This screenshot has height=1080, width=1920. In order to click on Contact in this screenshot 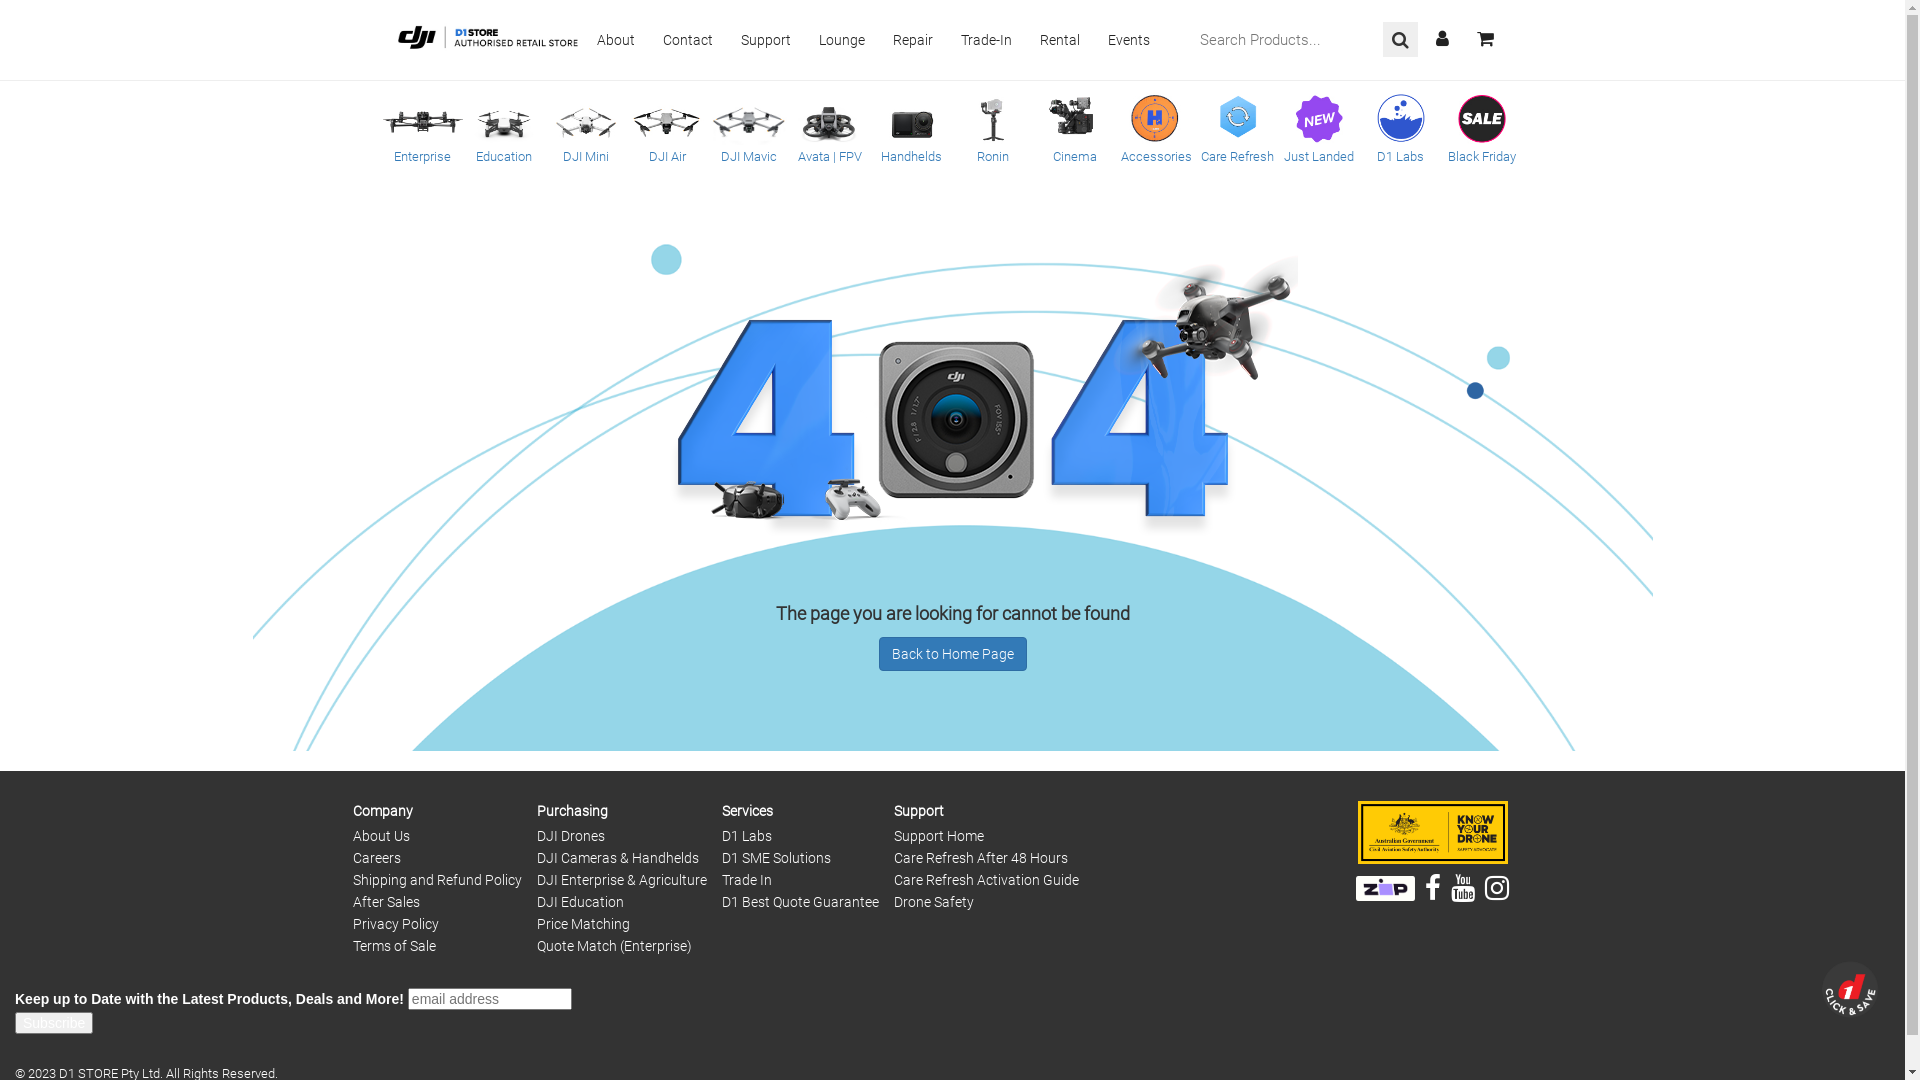, I will do `click(687, 40)`.